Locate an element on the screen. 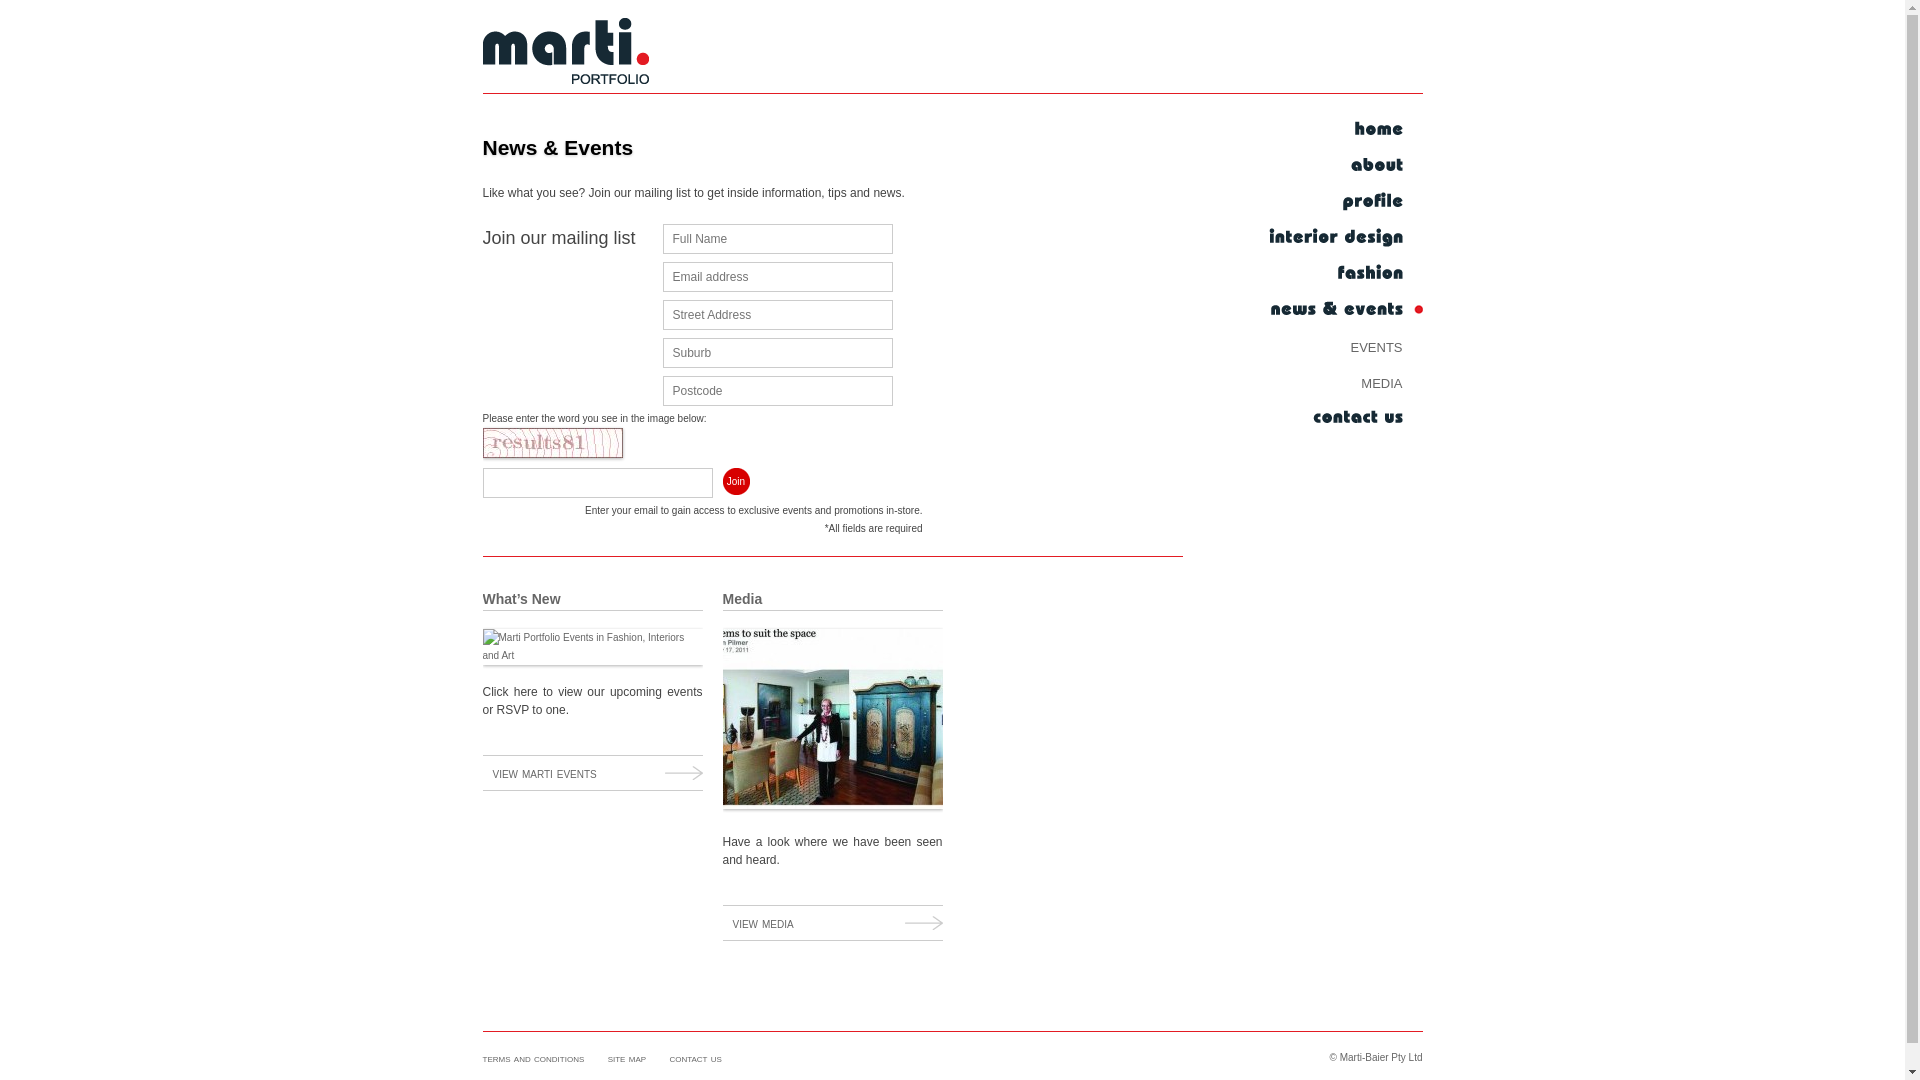 Image resolution: width=1920 pixels, height=1080 pixels.   is located at coordinates (1342, 238).